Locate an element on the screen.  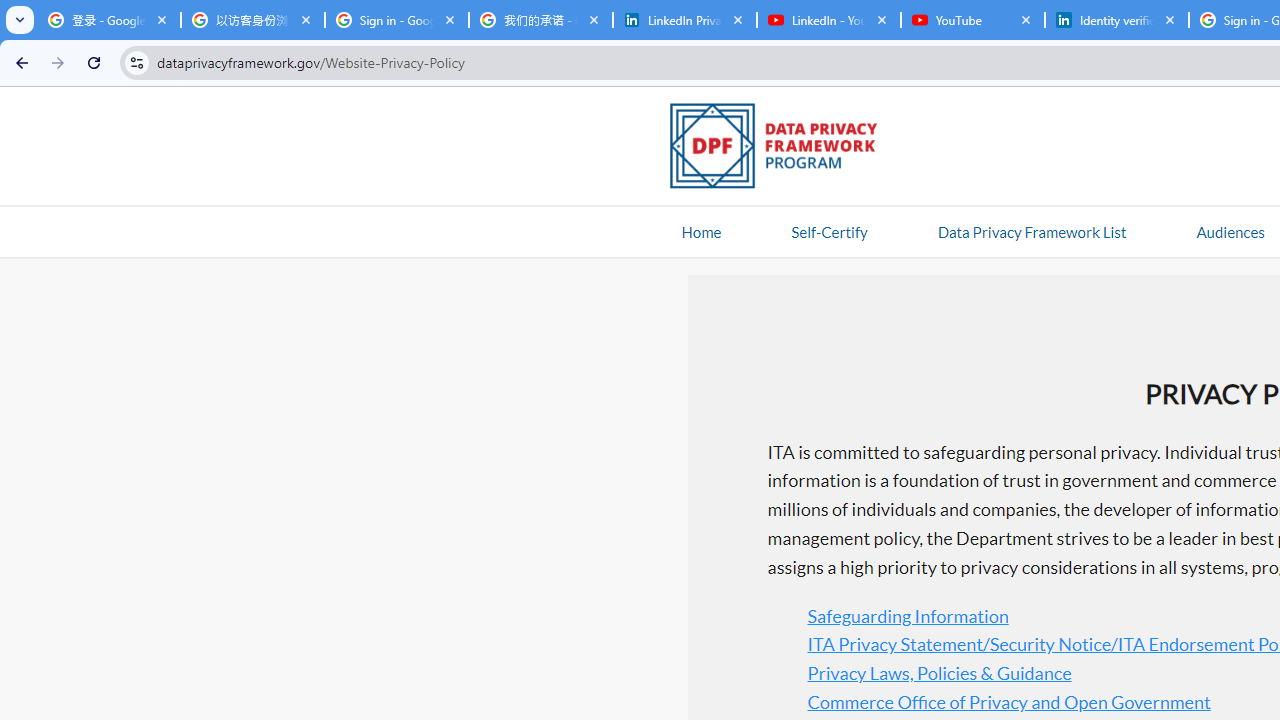
Safeguarding Information is located at coordinates (907, 616).